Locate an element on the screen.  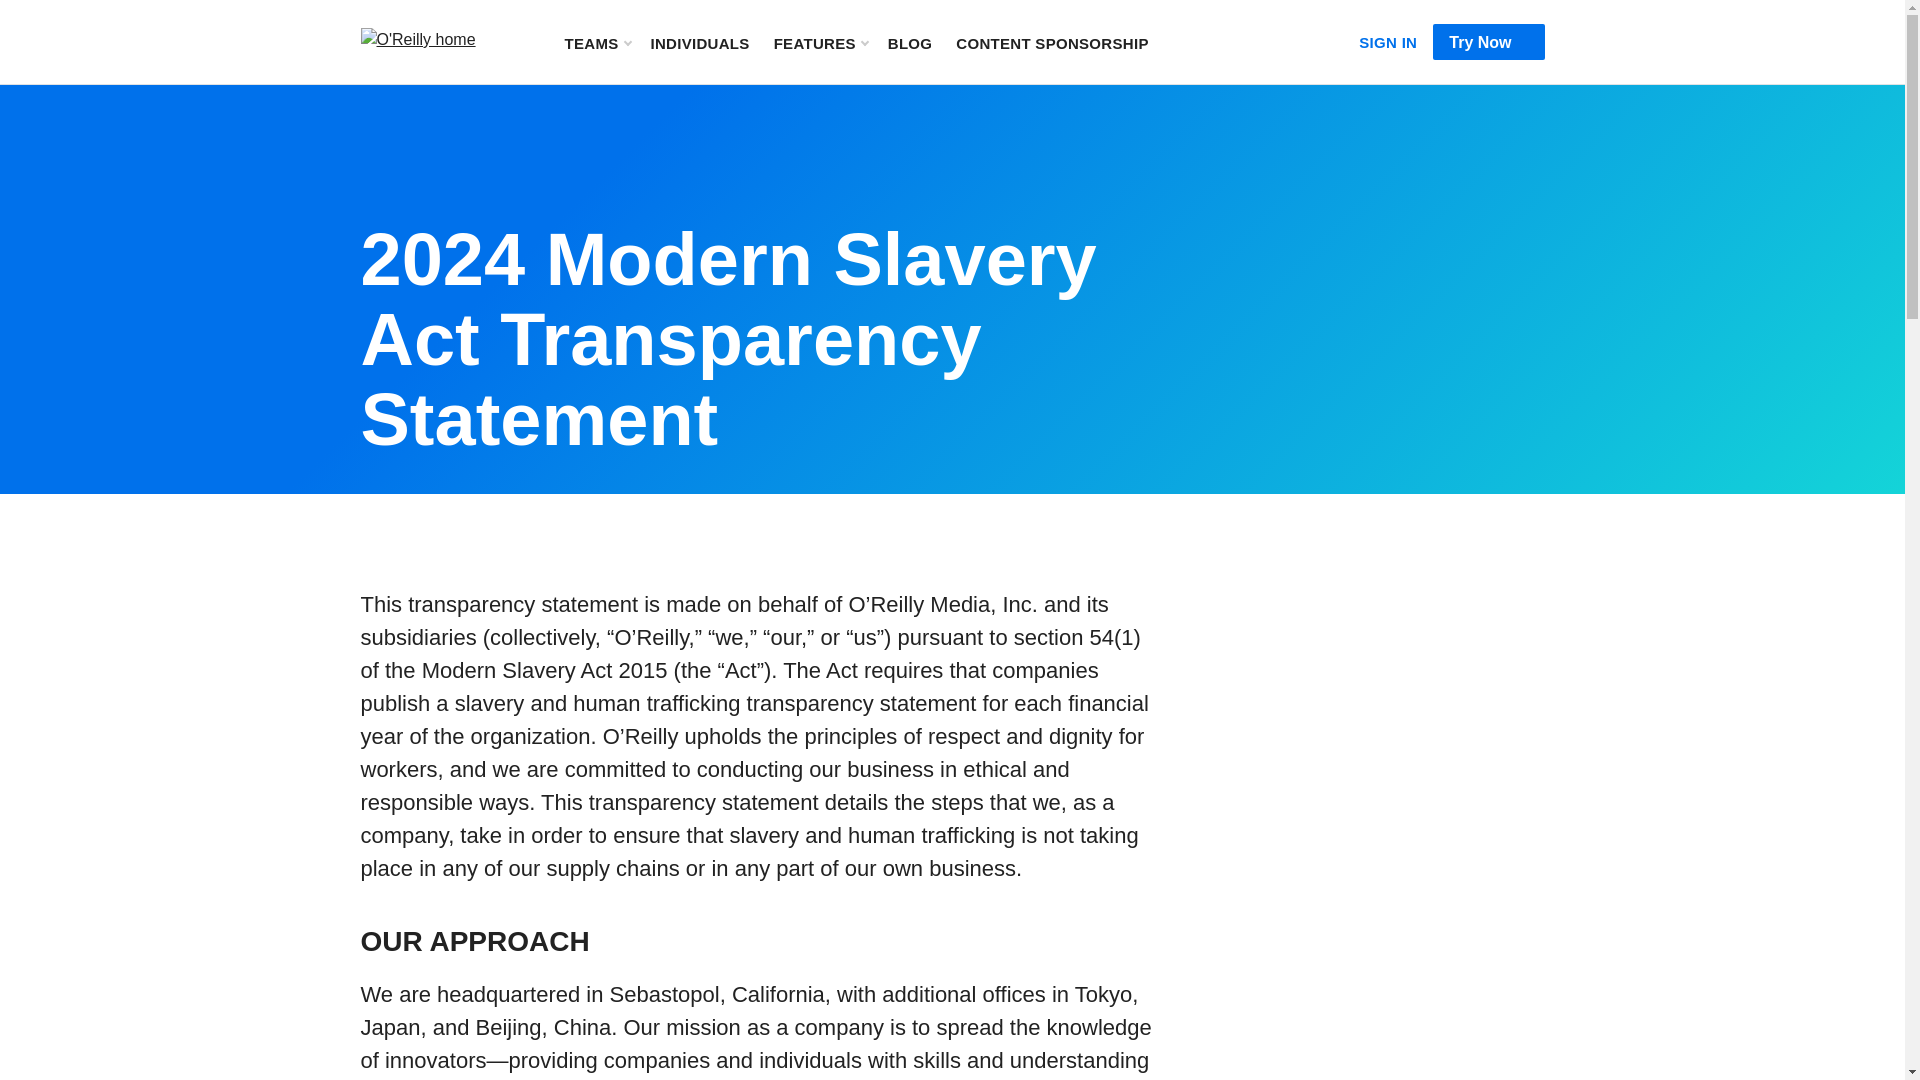
home page is located at coordinates (437, 40).